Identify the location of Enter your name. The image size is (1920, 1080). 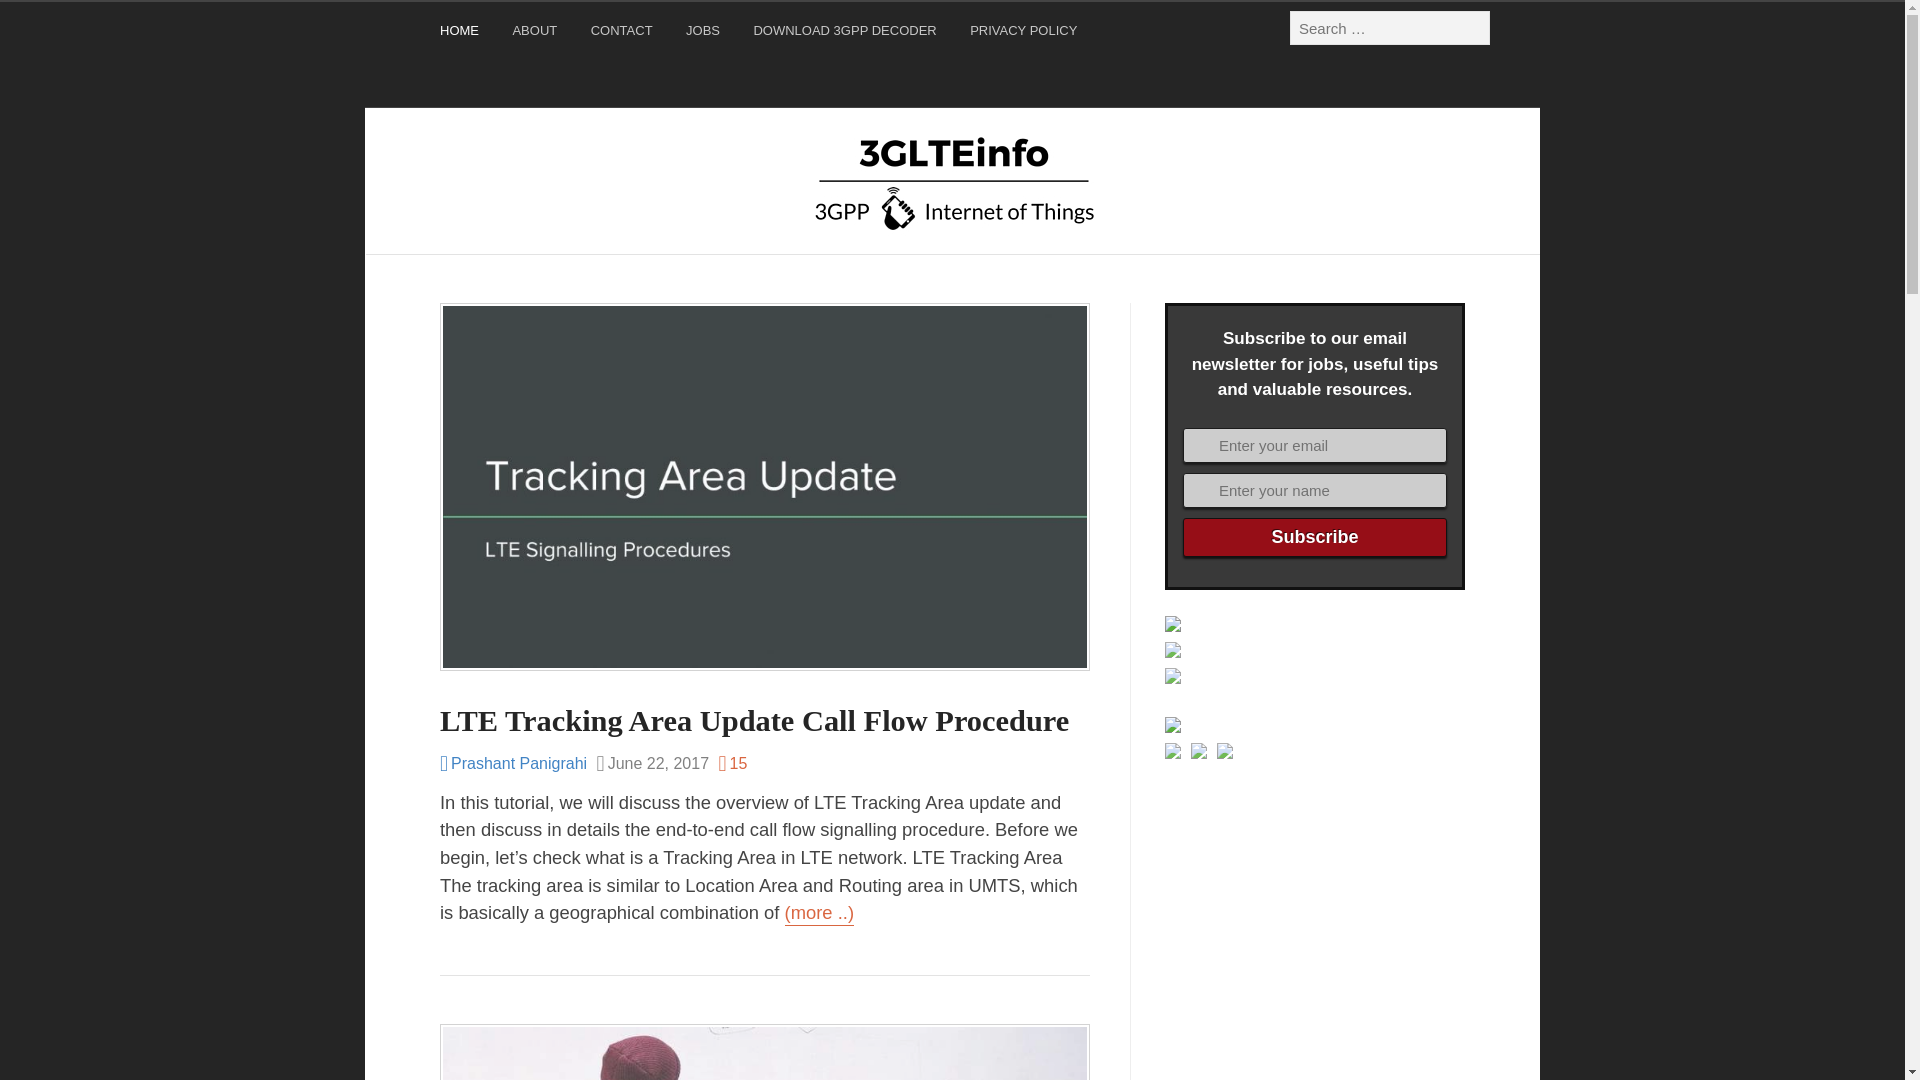
(1314, 490).